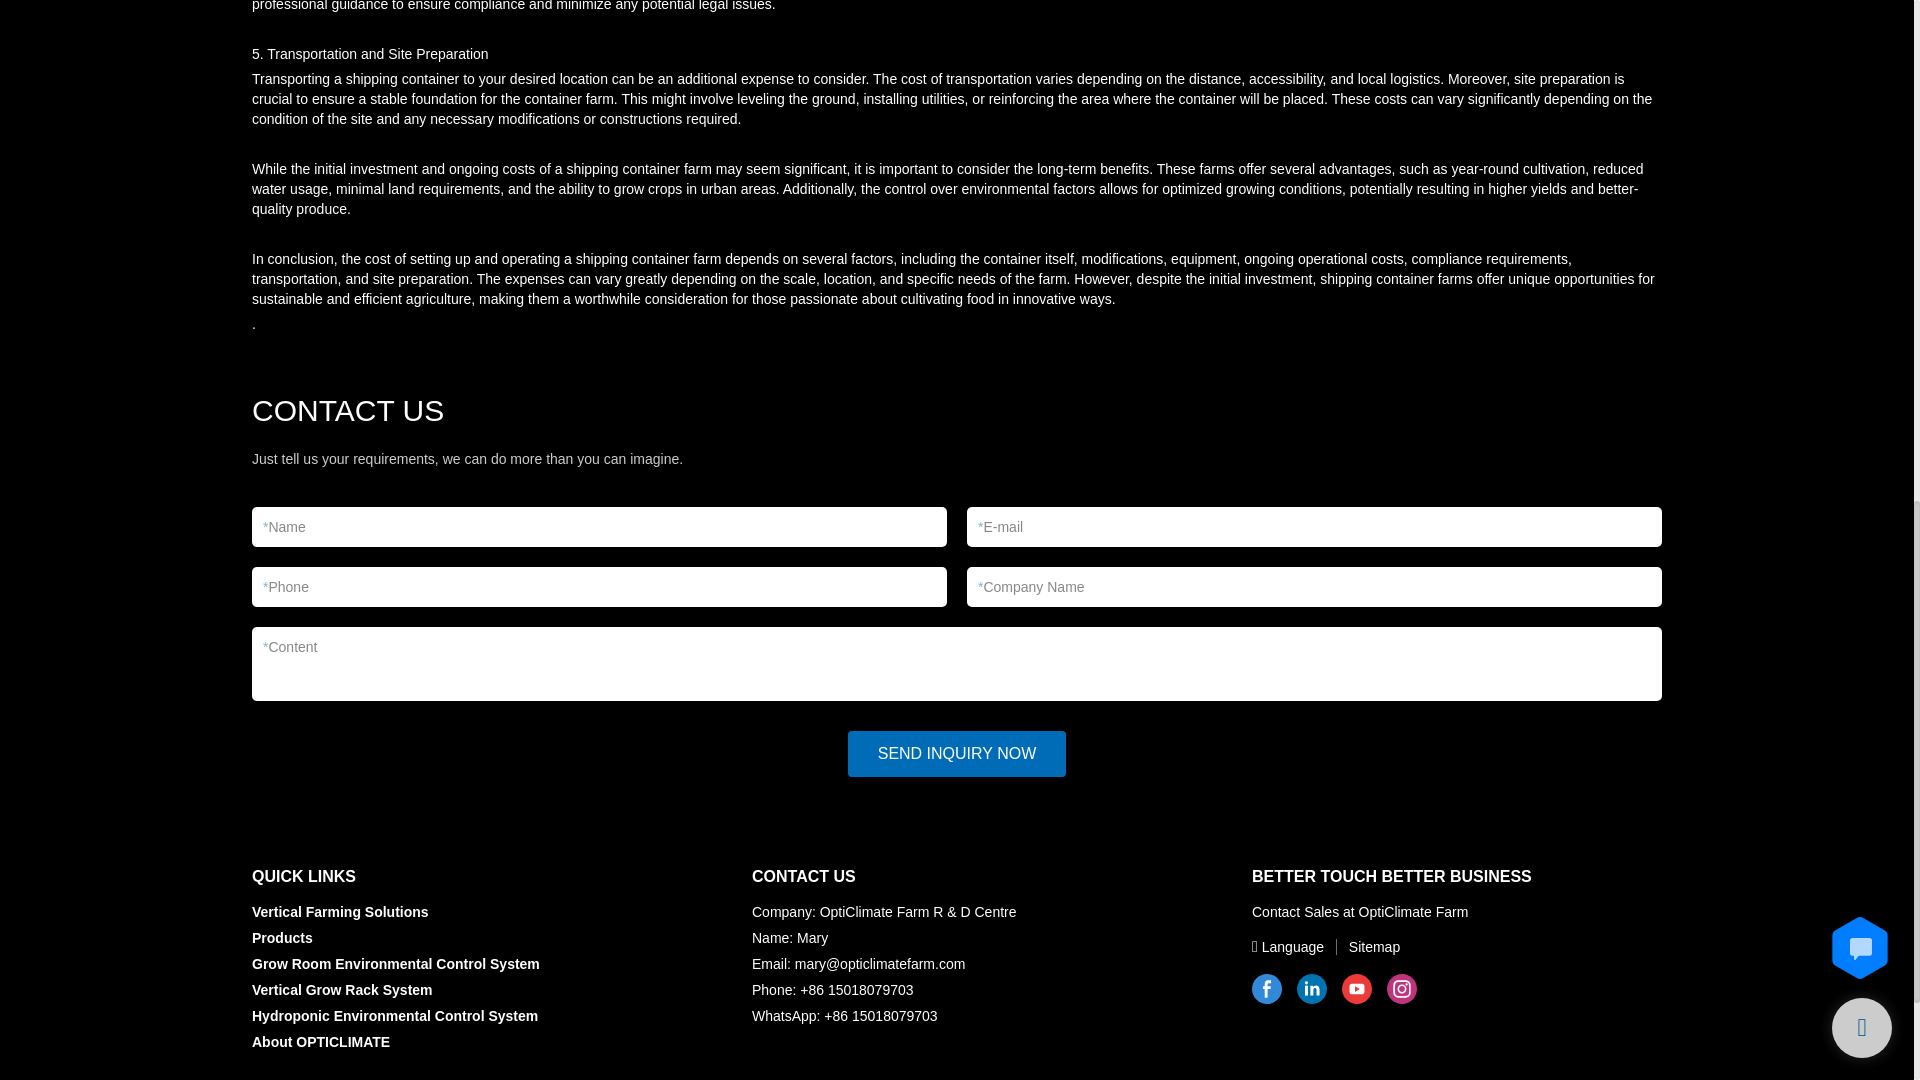  I want to click on Sitemap, so click(1364, 946).